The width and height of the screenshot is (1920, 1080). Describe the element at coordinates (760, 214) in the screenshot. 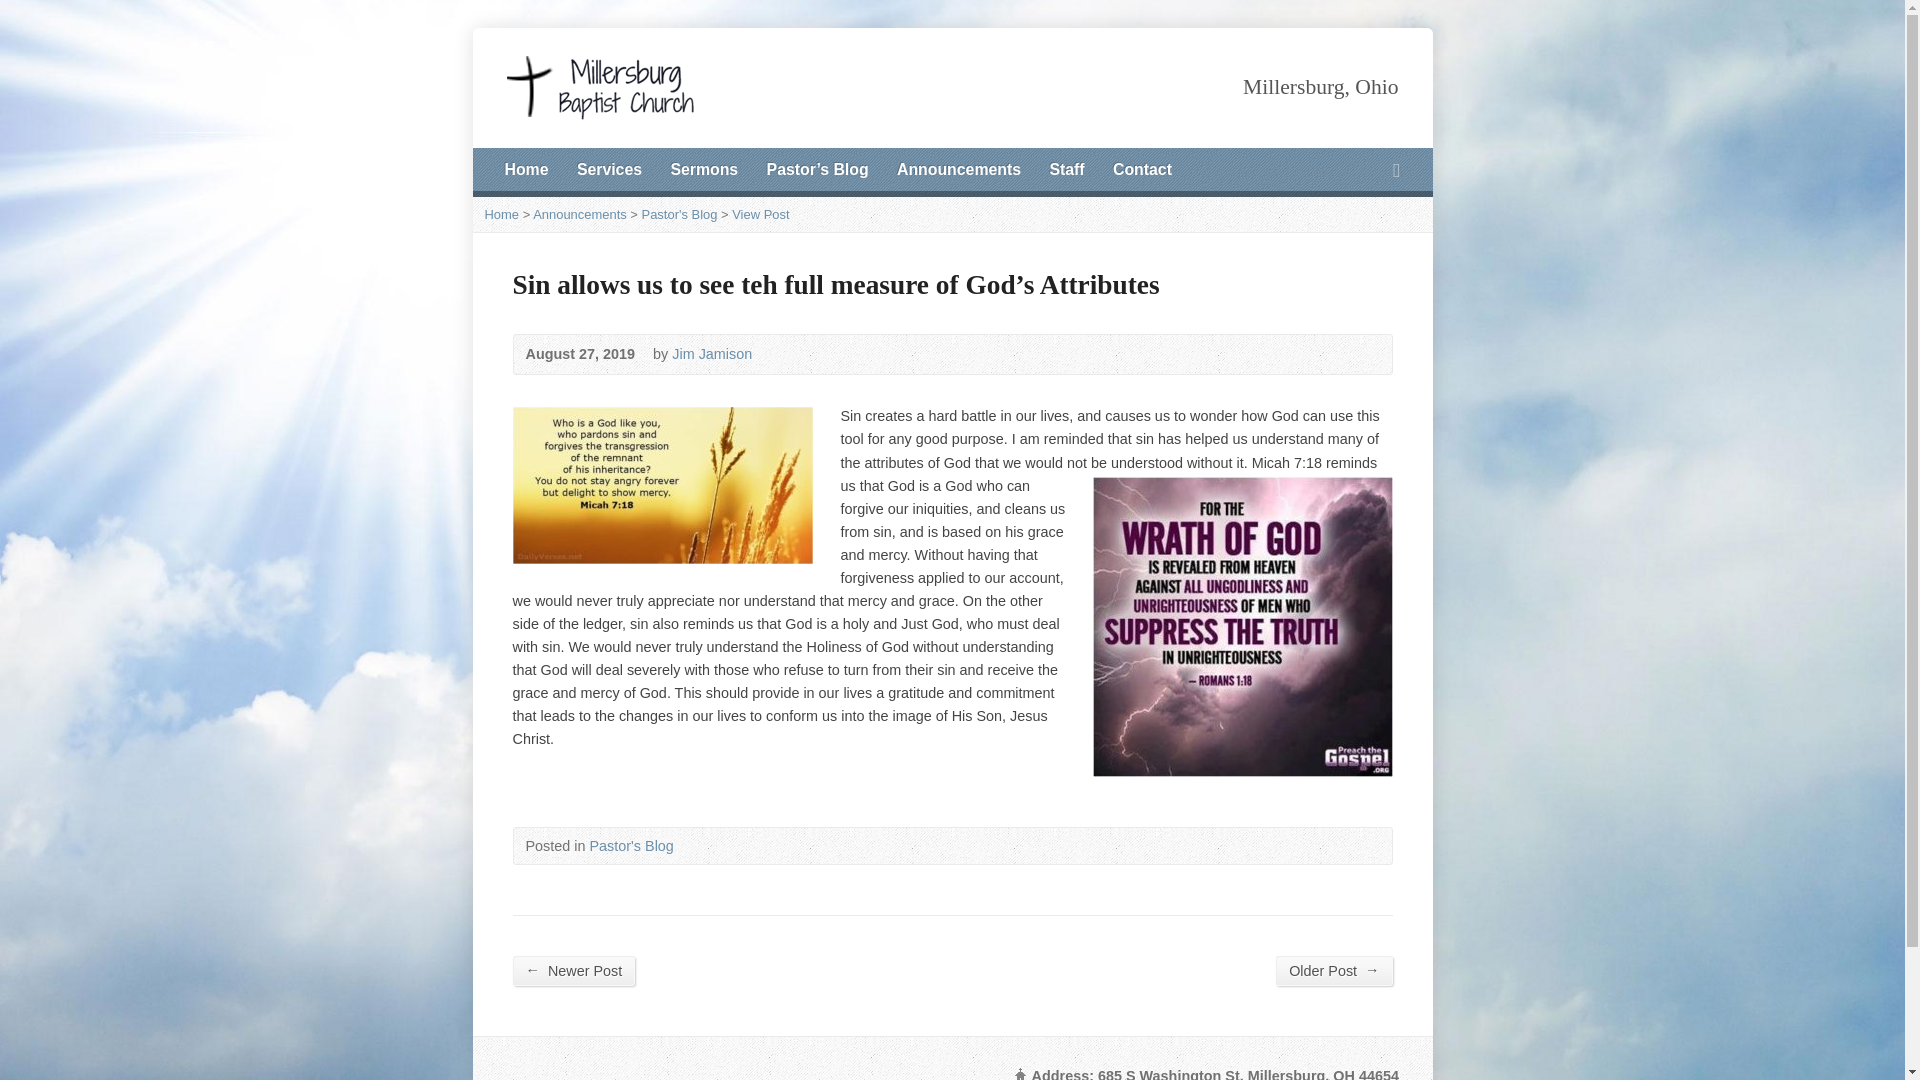

I see `View Post` at that location.